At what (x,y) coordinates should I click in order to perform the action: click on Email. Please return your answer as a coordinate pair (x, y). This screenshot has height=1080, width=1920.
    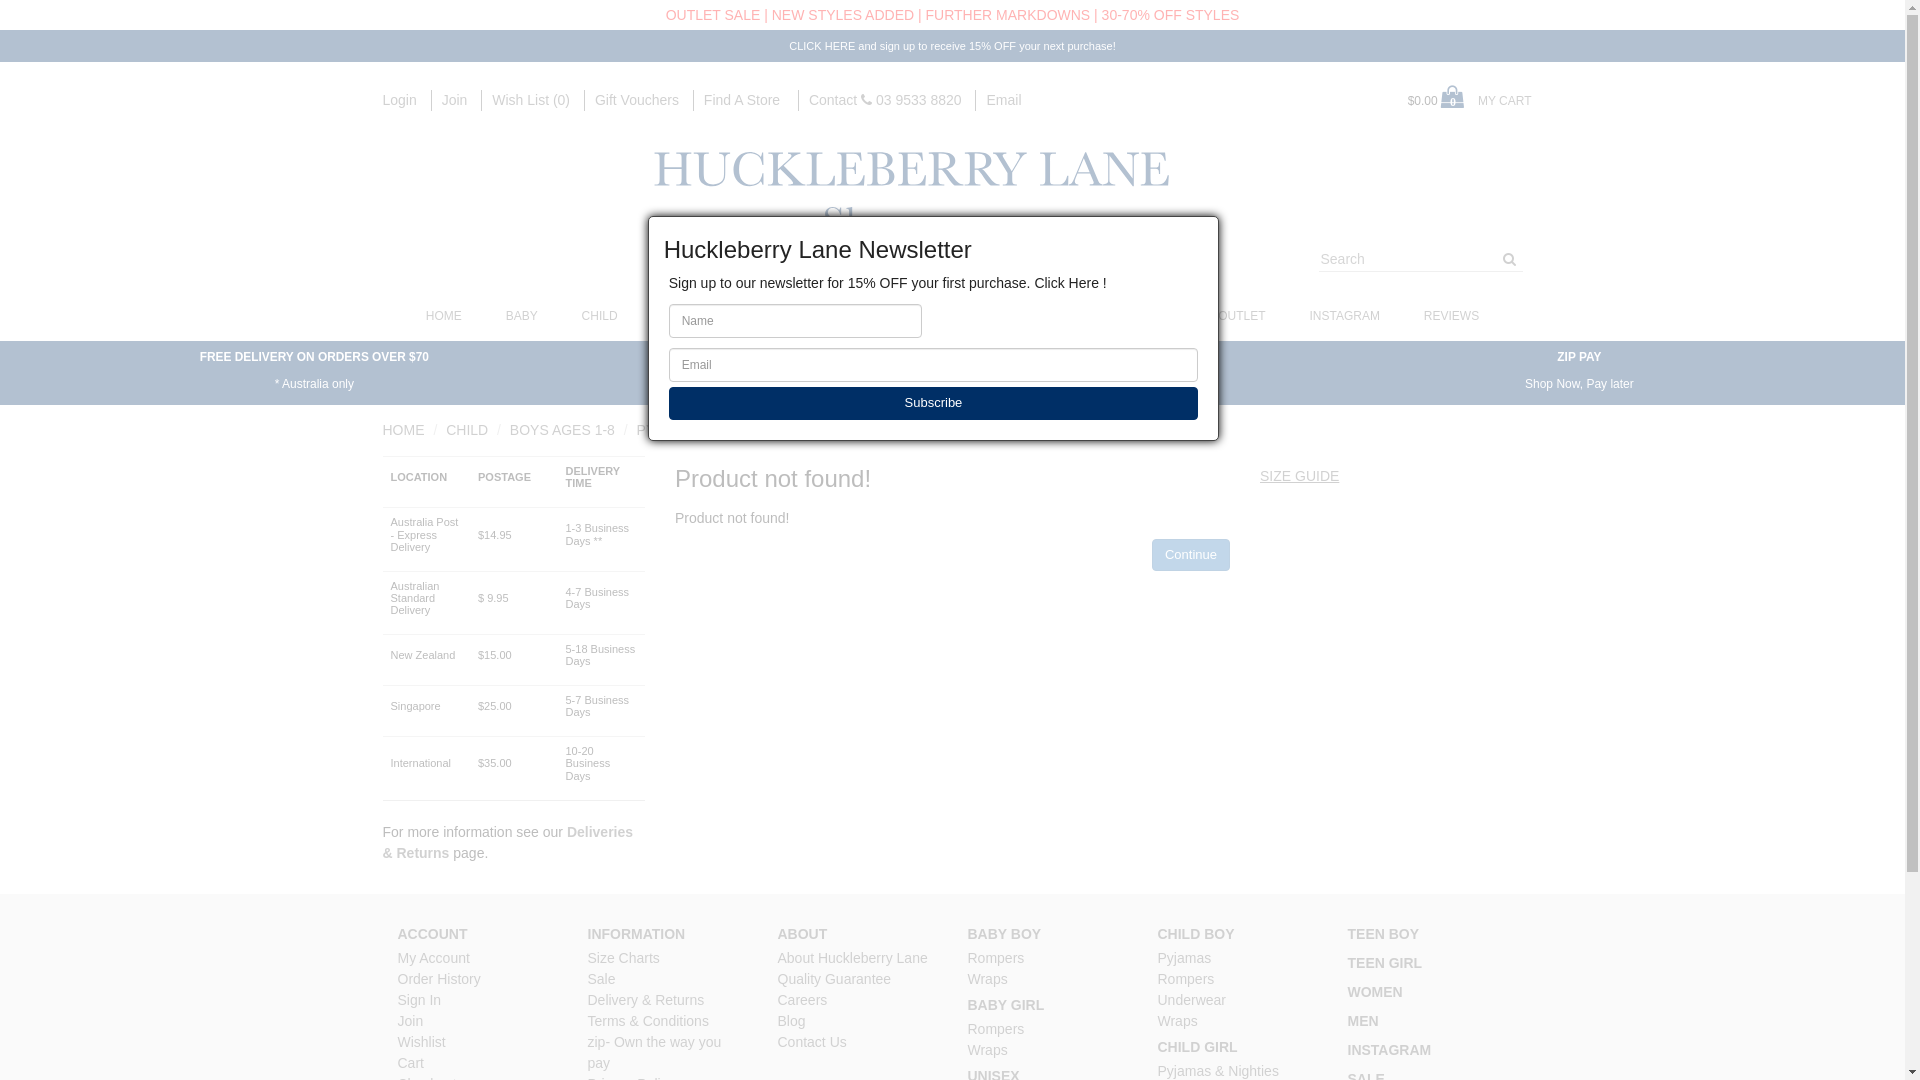
    Looking at the image, I should click on (1004, 100).